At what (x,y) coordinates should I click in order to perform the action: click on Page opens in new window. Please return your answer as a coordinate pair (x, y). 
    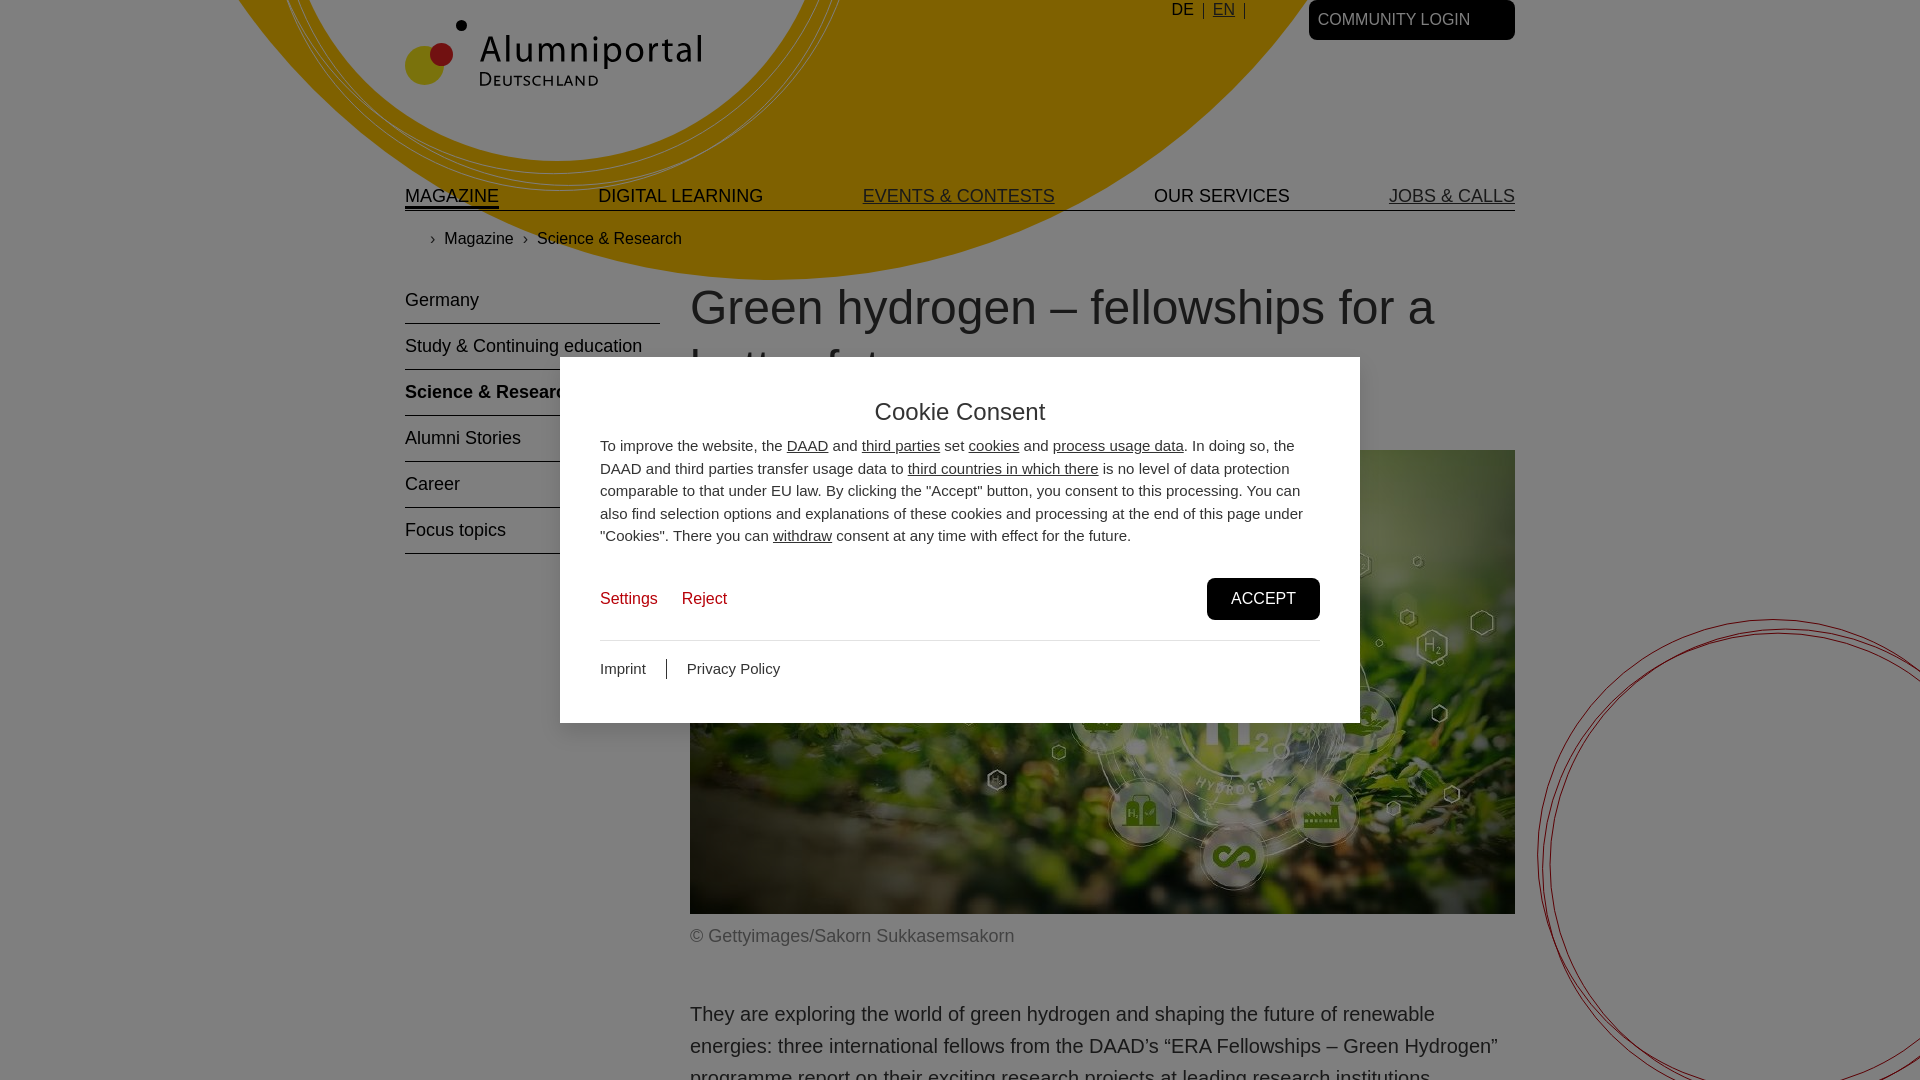
    Looking at the image, I should click on (733, 668).